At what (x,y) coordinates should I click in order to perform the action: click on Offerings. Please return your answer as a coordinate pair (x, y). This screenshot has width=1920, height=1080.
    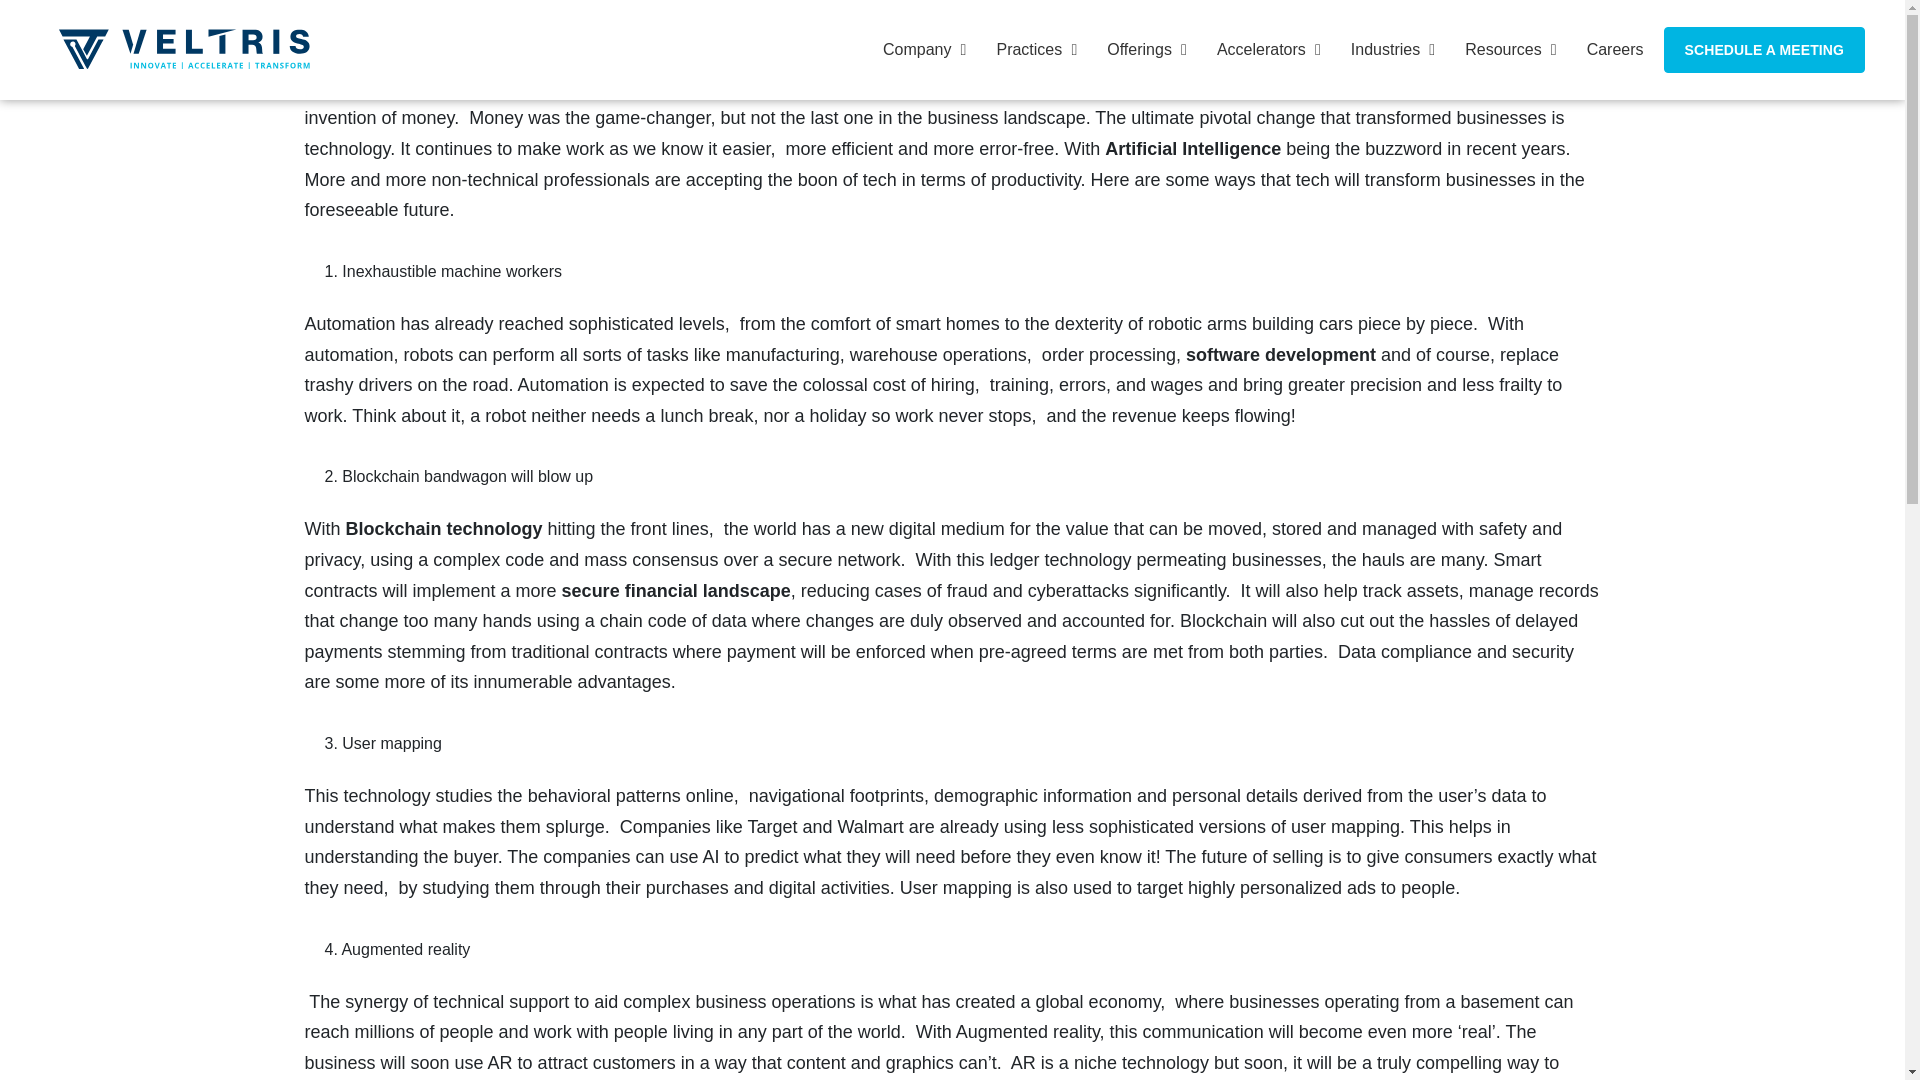
    Looking at the image, I should click on (1141, 50).